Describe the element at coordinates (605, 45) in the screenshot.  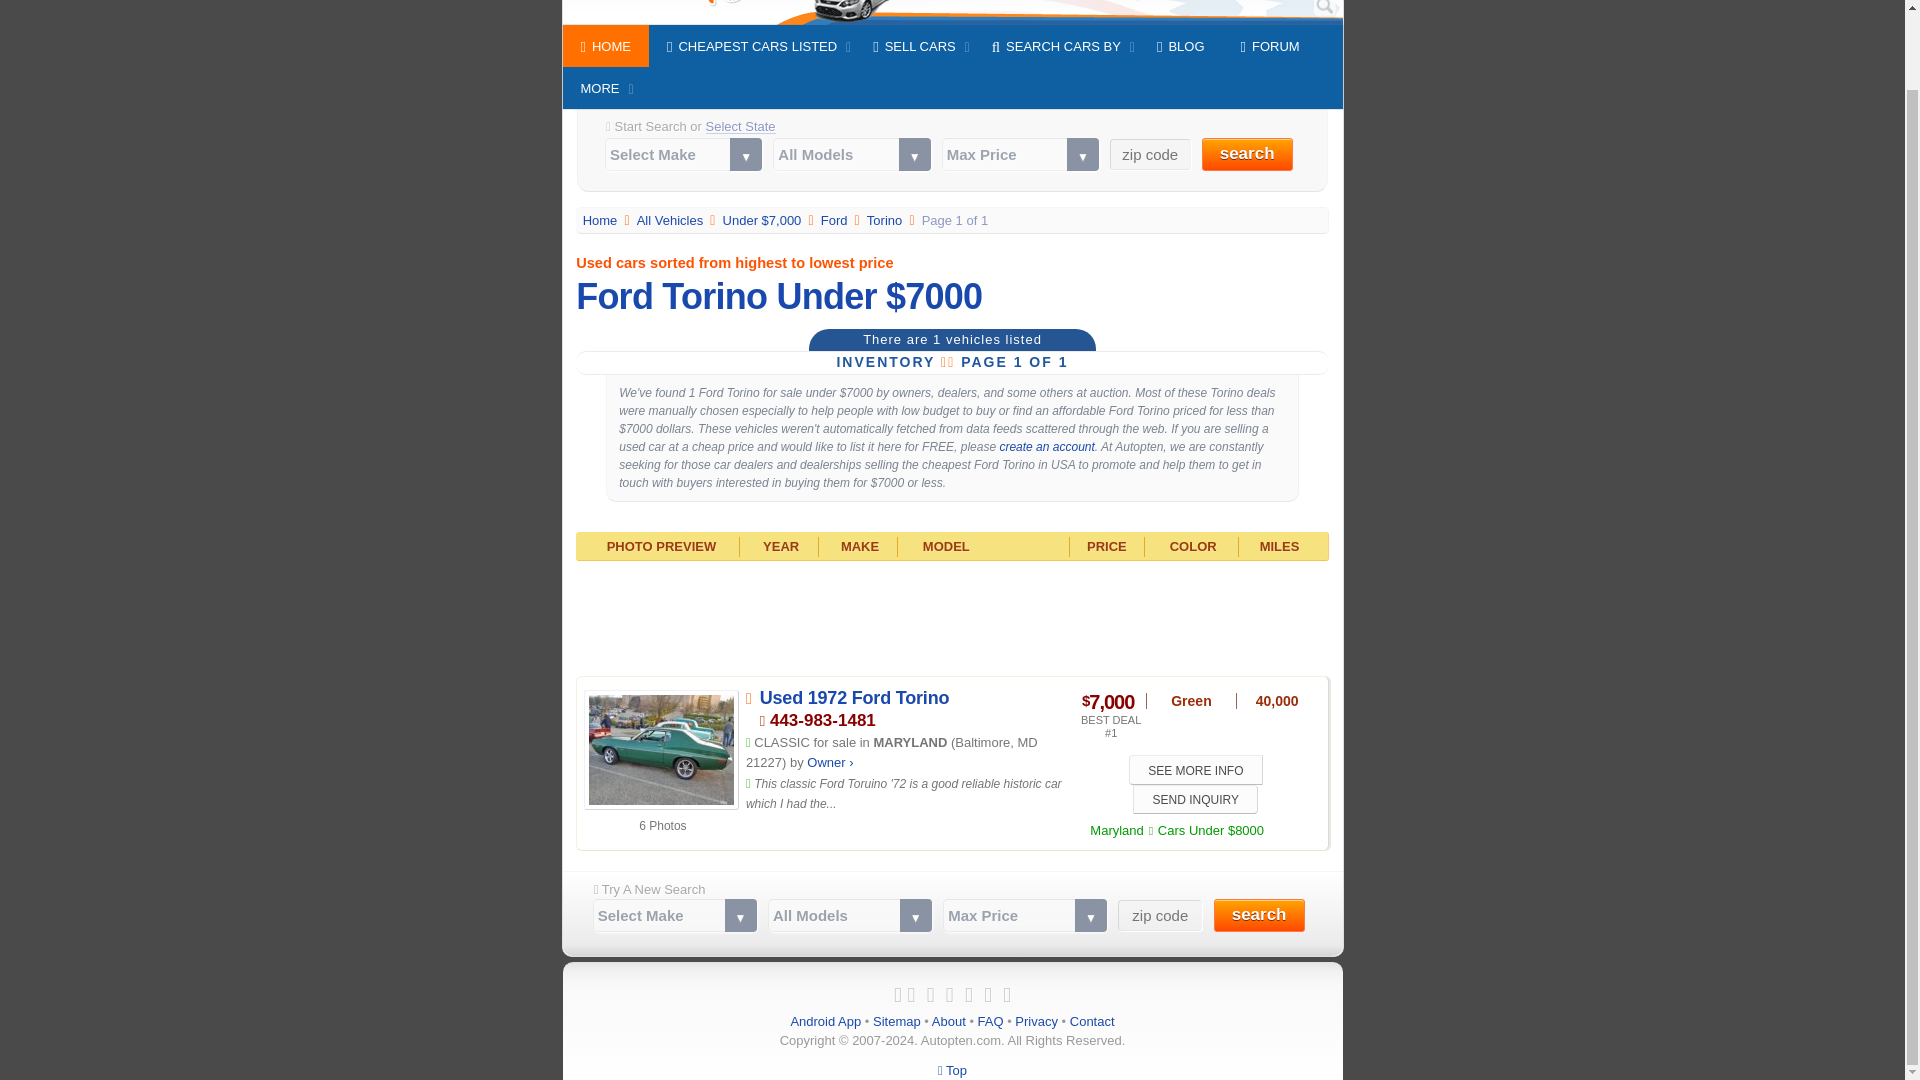
I see `HOME` at that location.